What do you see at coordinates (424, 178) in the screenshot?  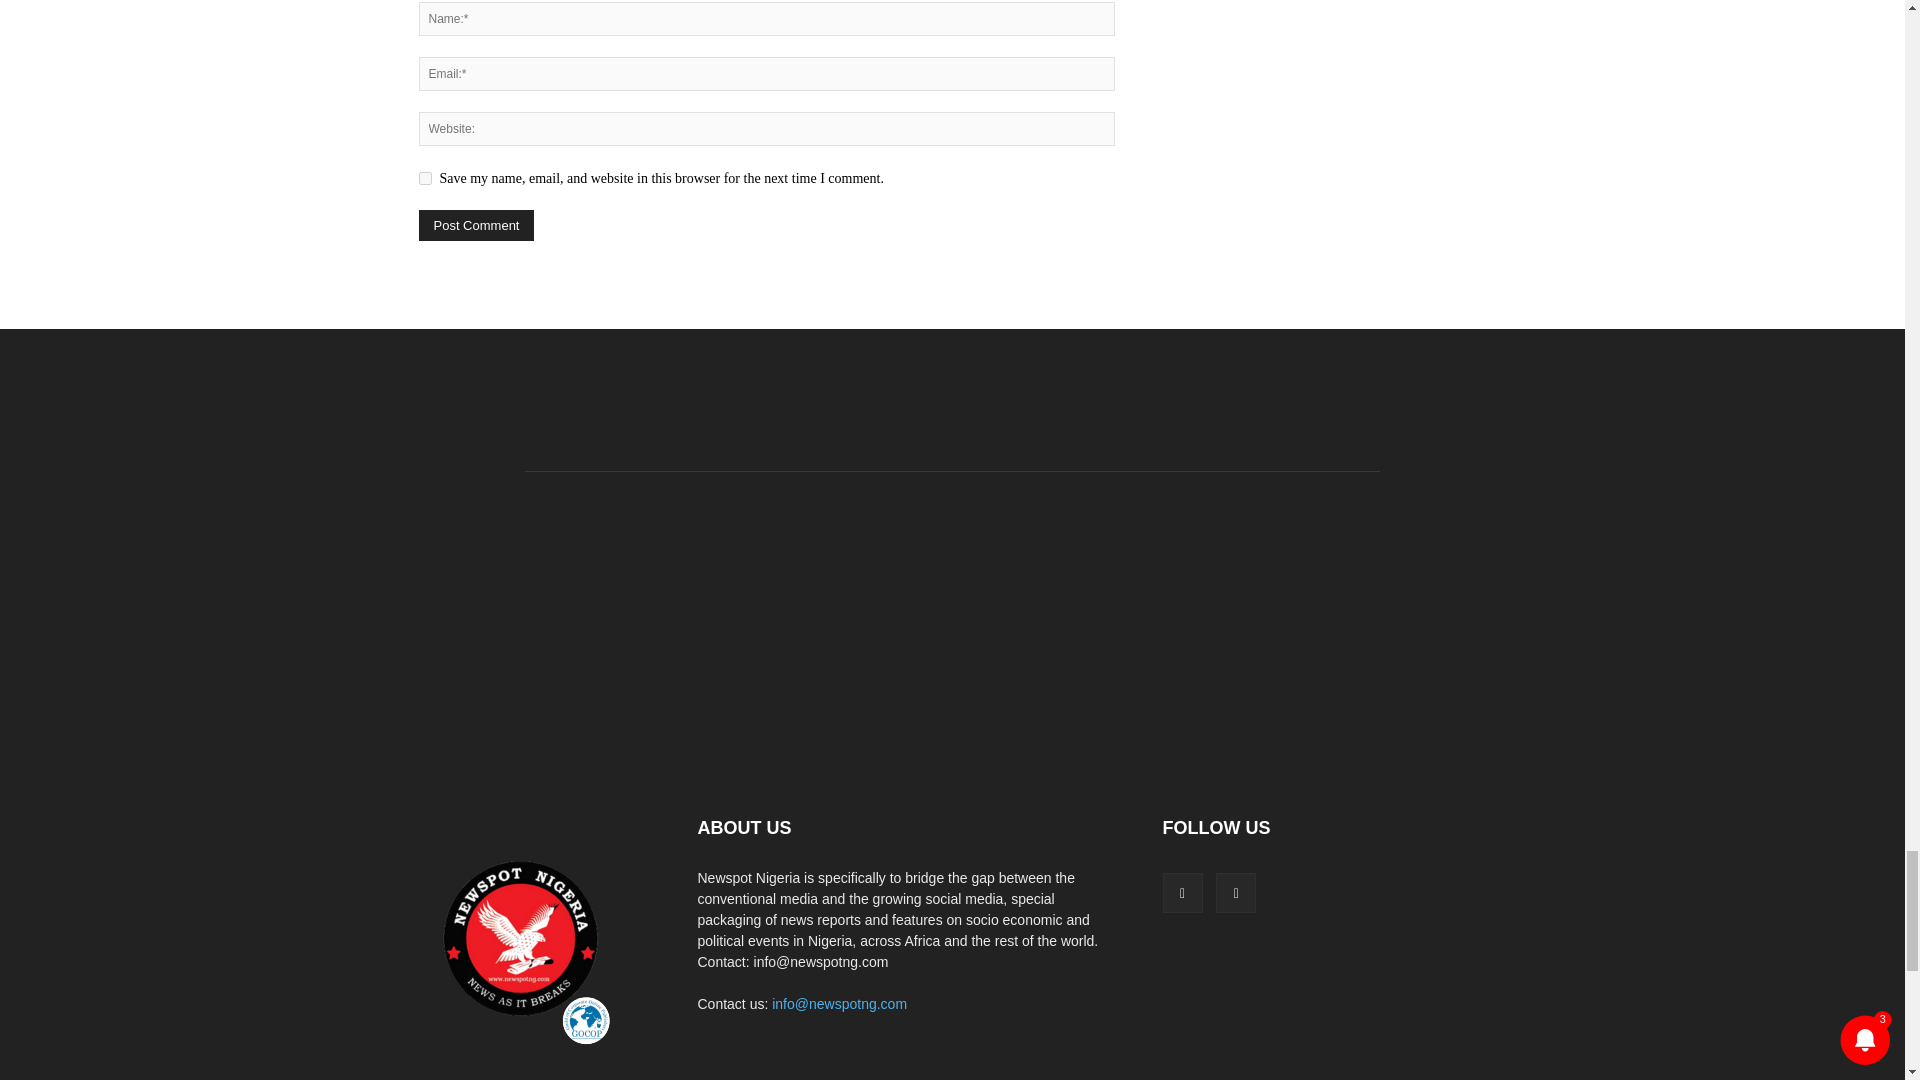 I see `yes` at bounding box center [424, 178].